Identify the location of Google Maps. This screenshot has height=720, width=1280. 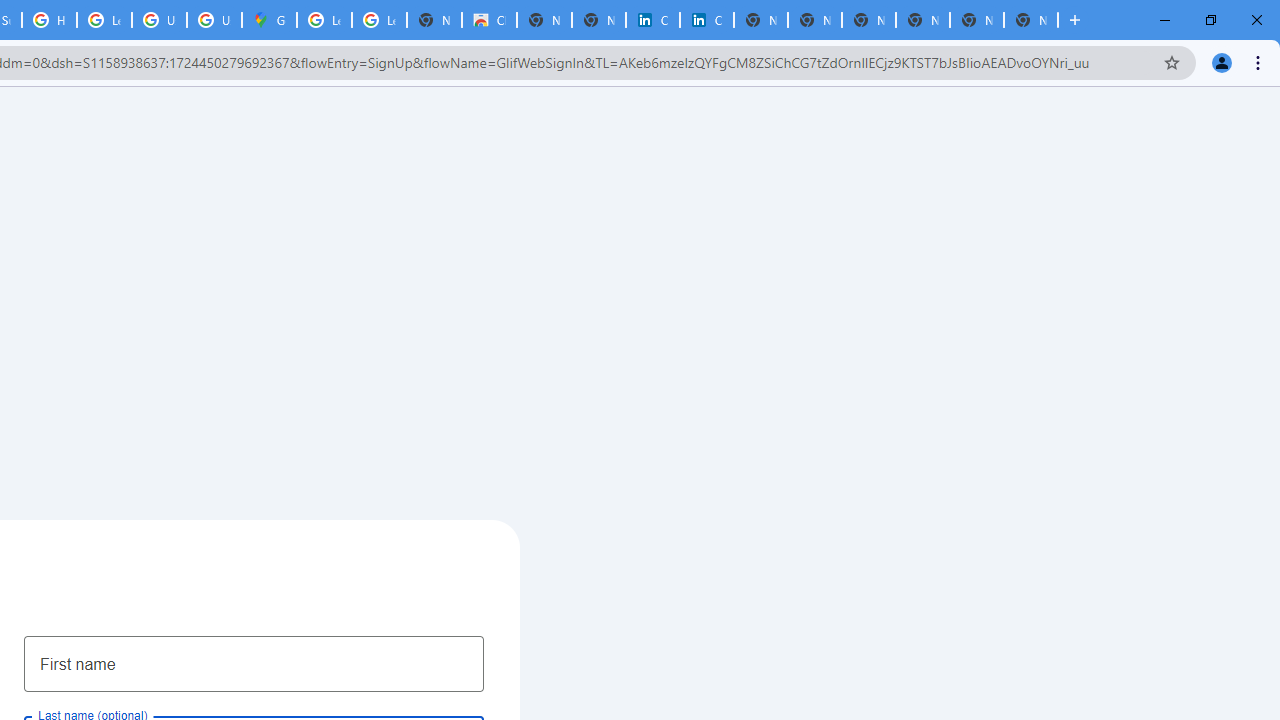
(268, 20).